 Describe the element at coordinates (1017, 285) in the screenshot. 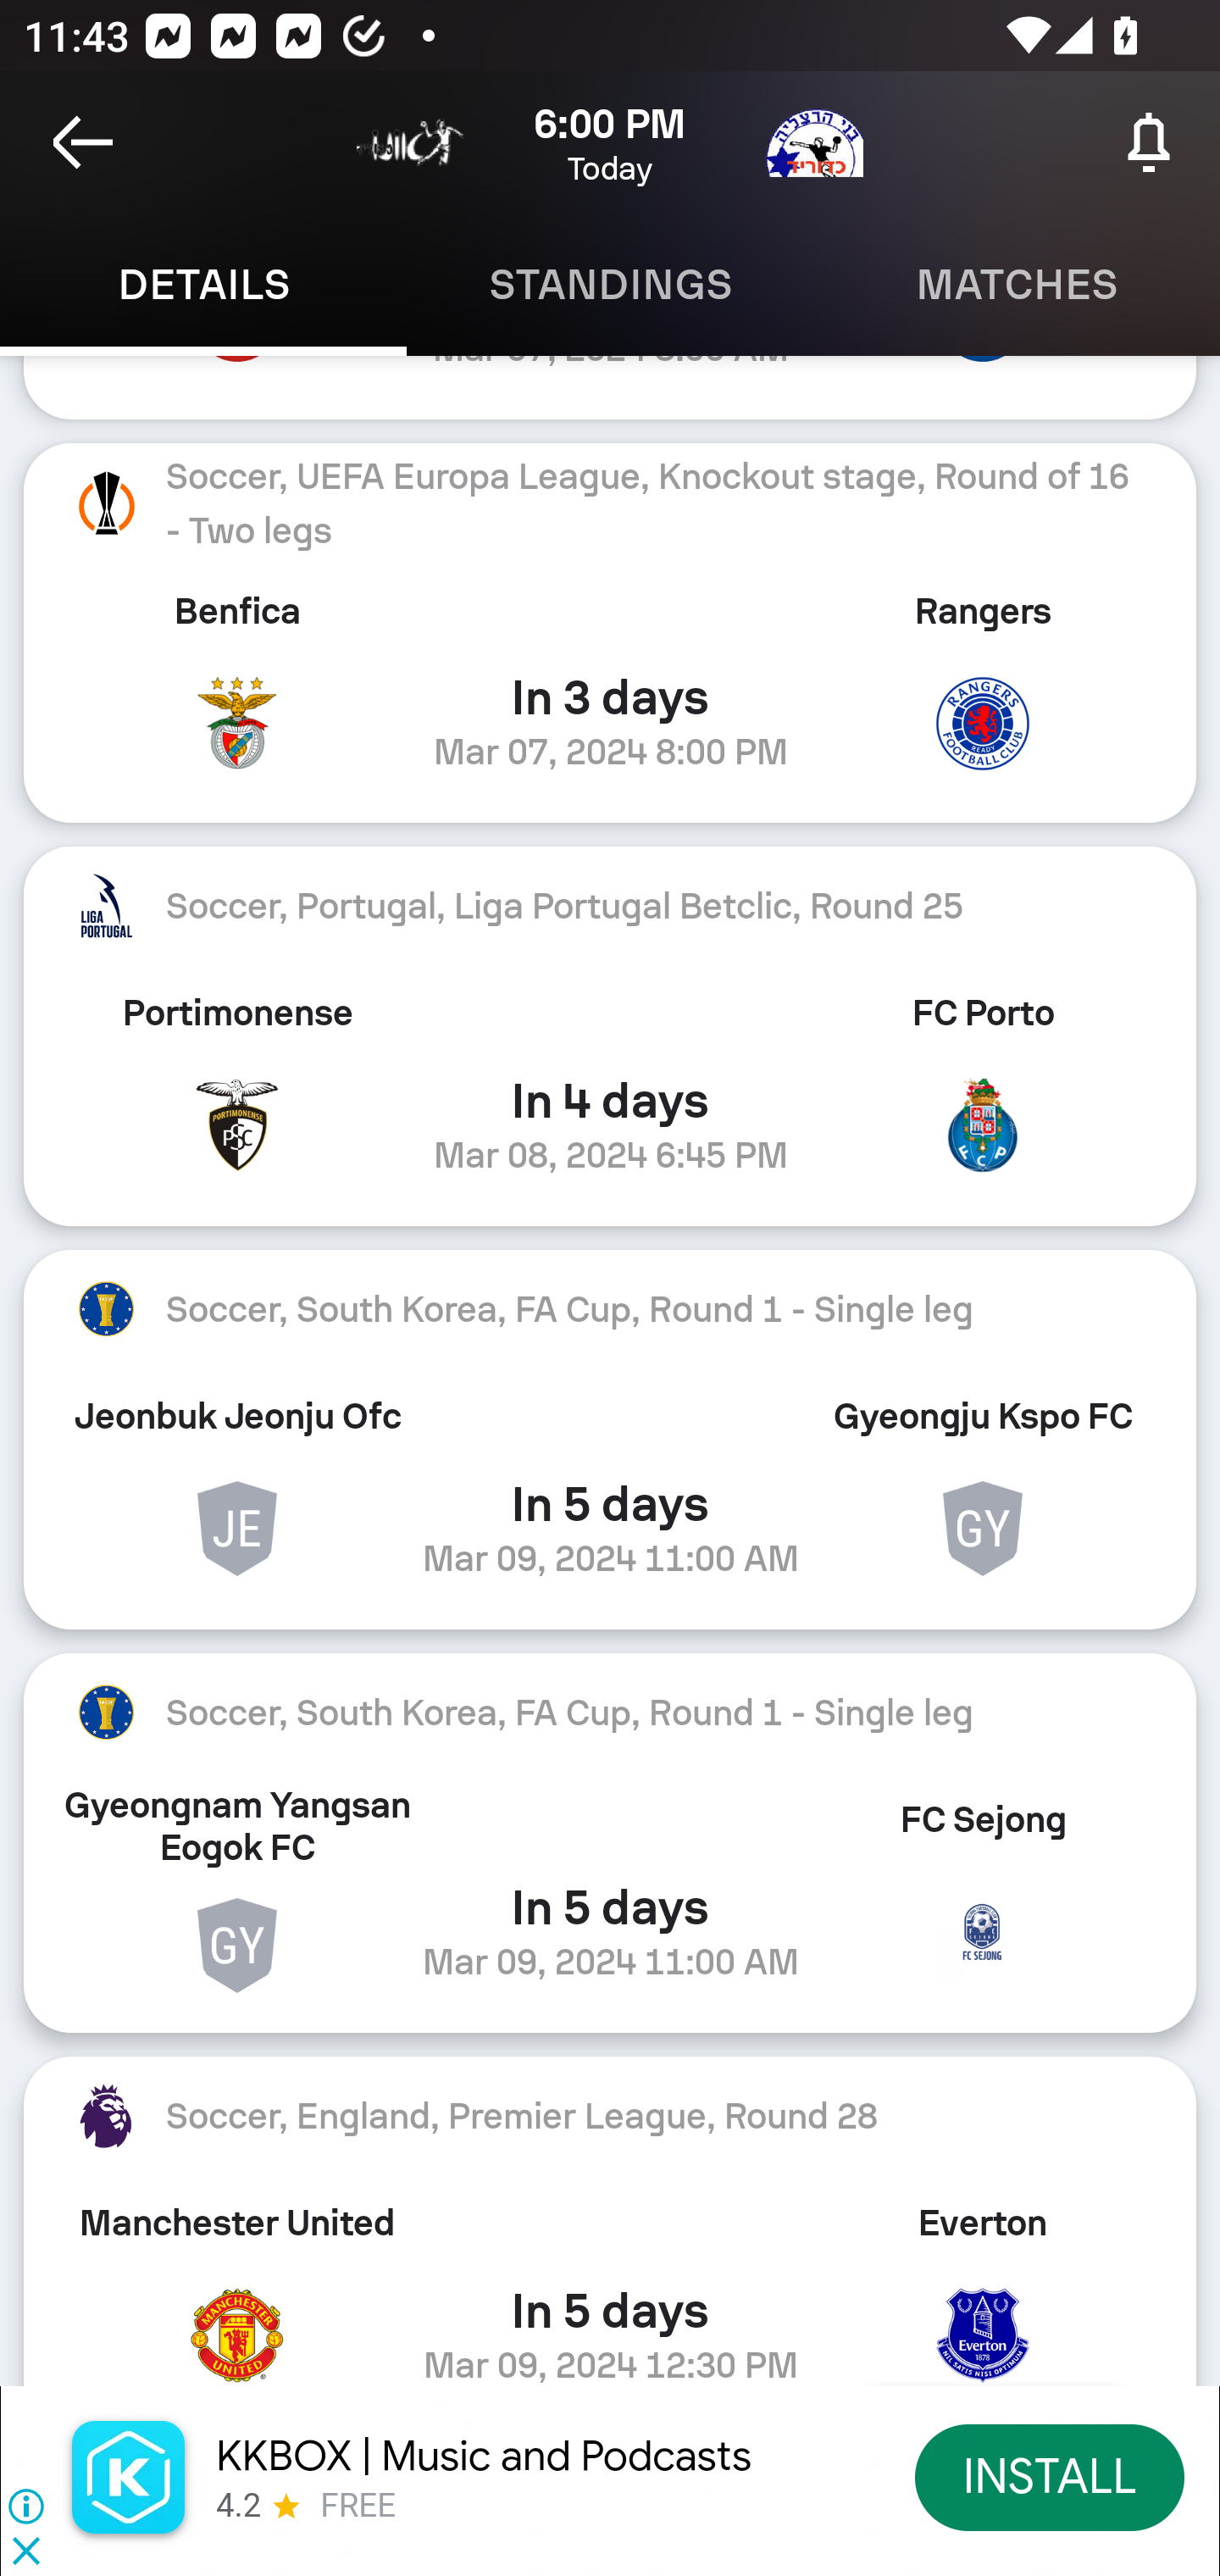

I see `Matches MATCHES` at that location.